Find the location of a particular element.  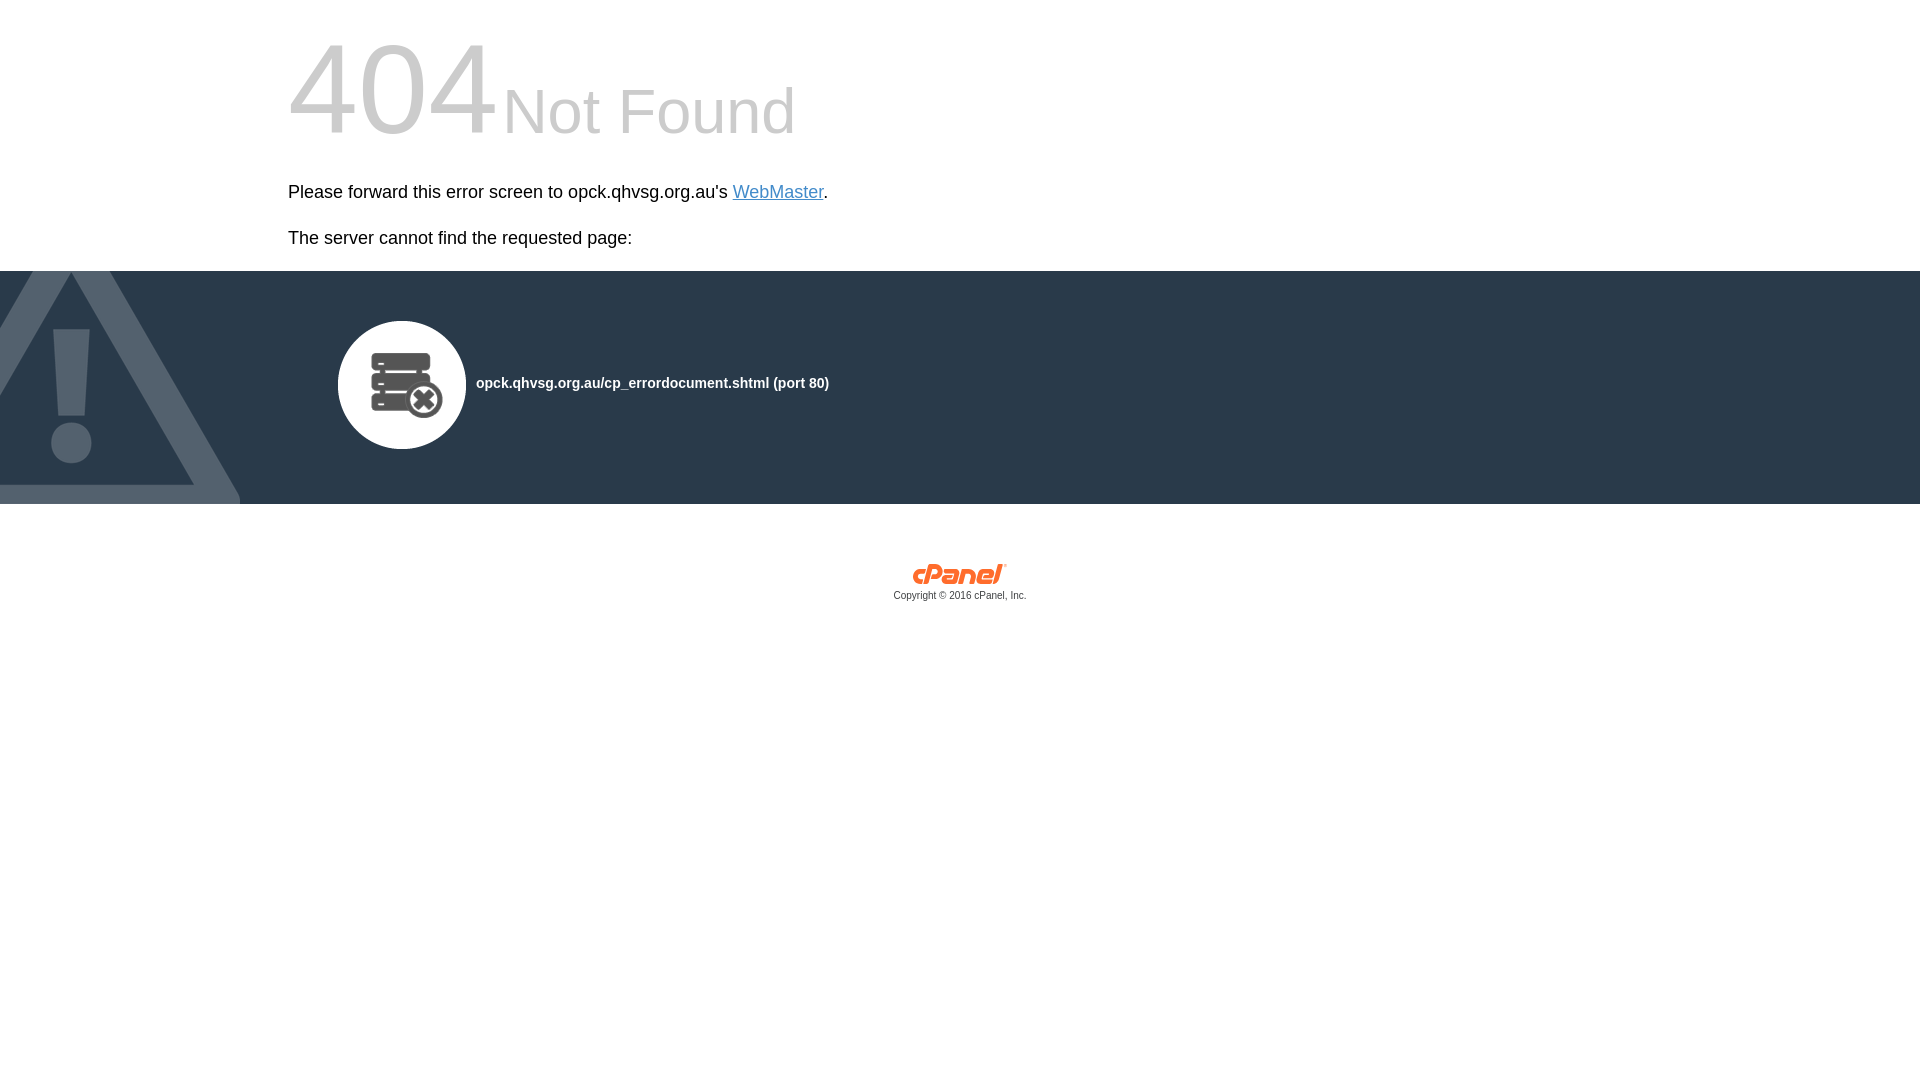

WebMaster is located at coordinates (778, 192).